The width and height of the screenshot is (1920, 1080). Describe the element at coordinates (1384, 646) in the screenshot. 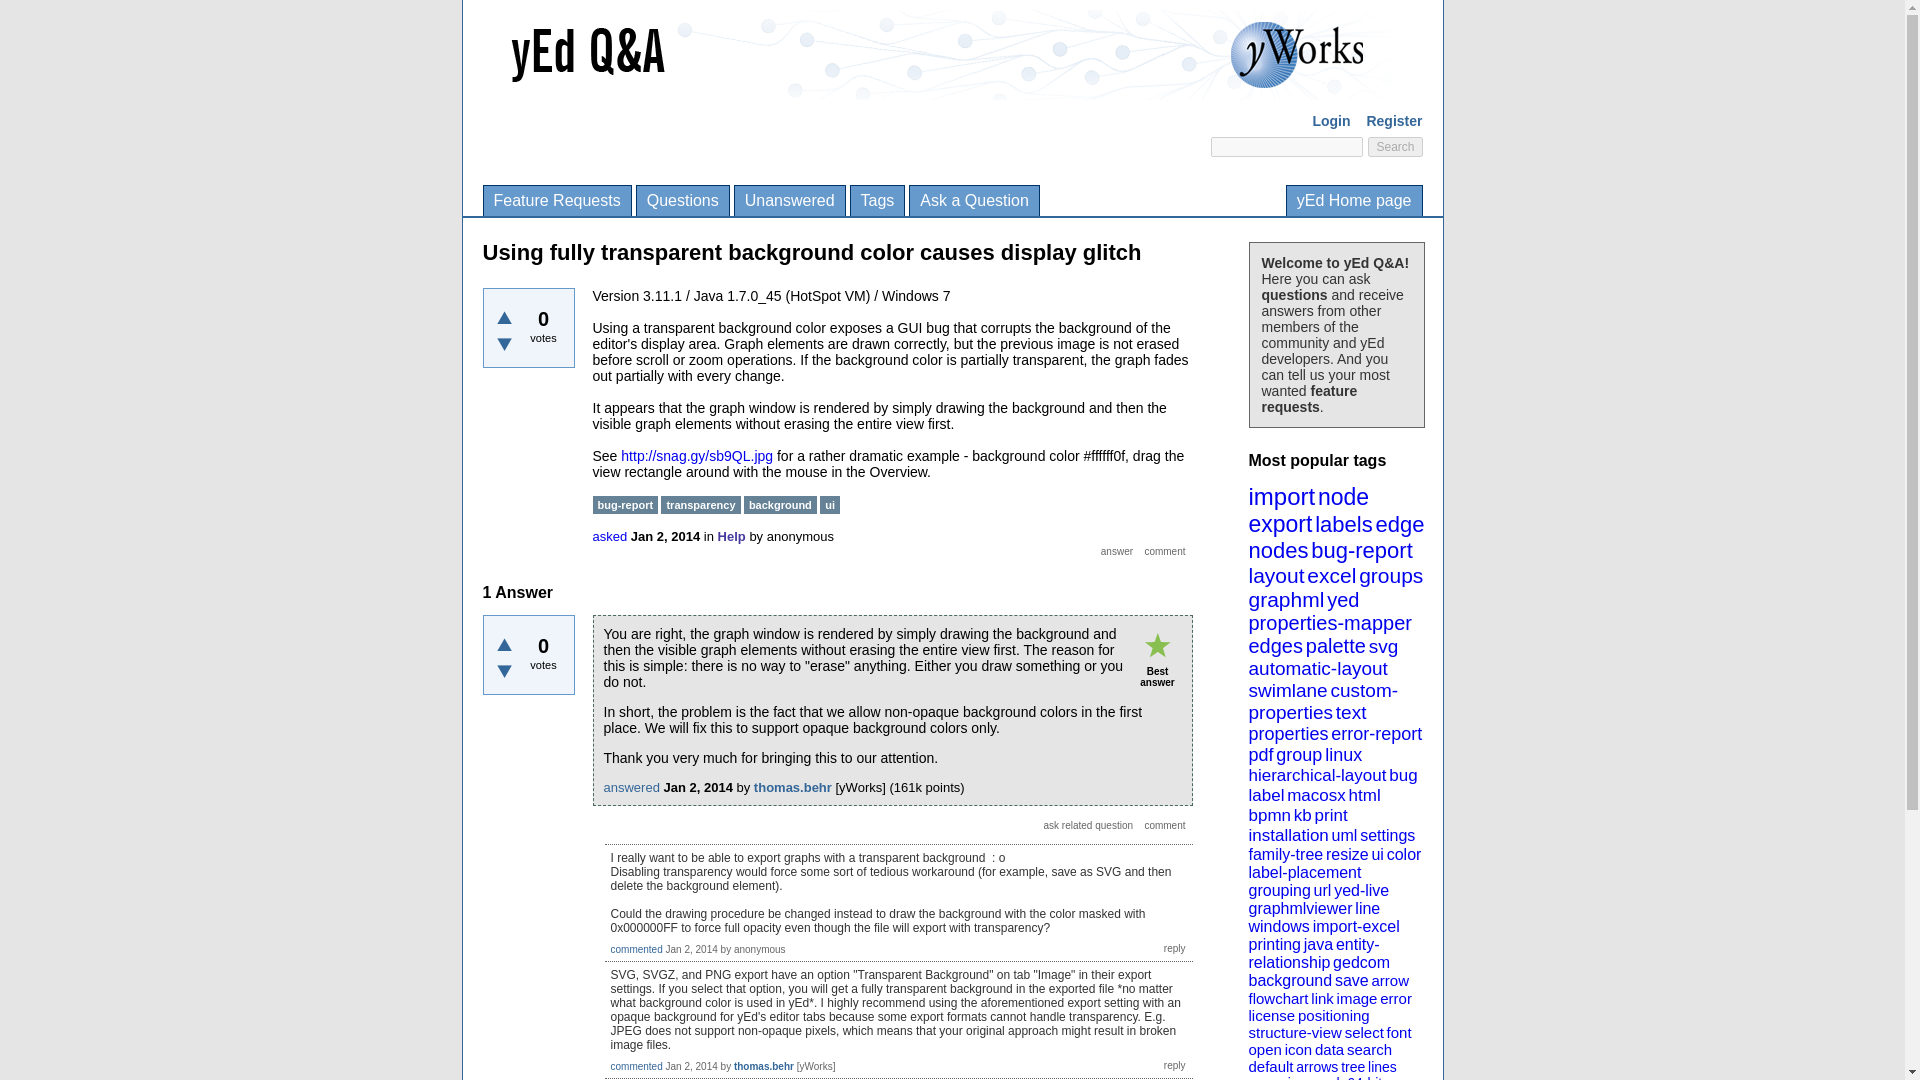

I see `svg` at that location.